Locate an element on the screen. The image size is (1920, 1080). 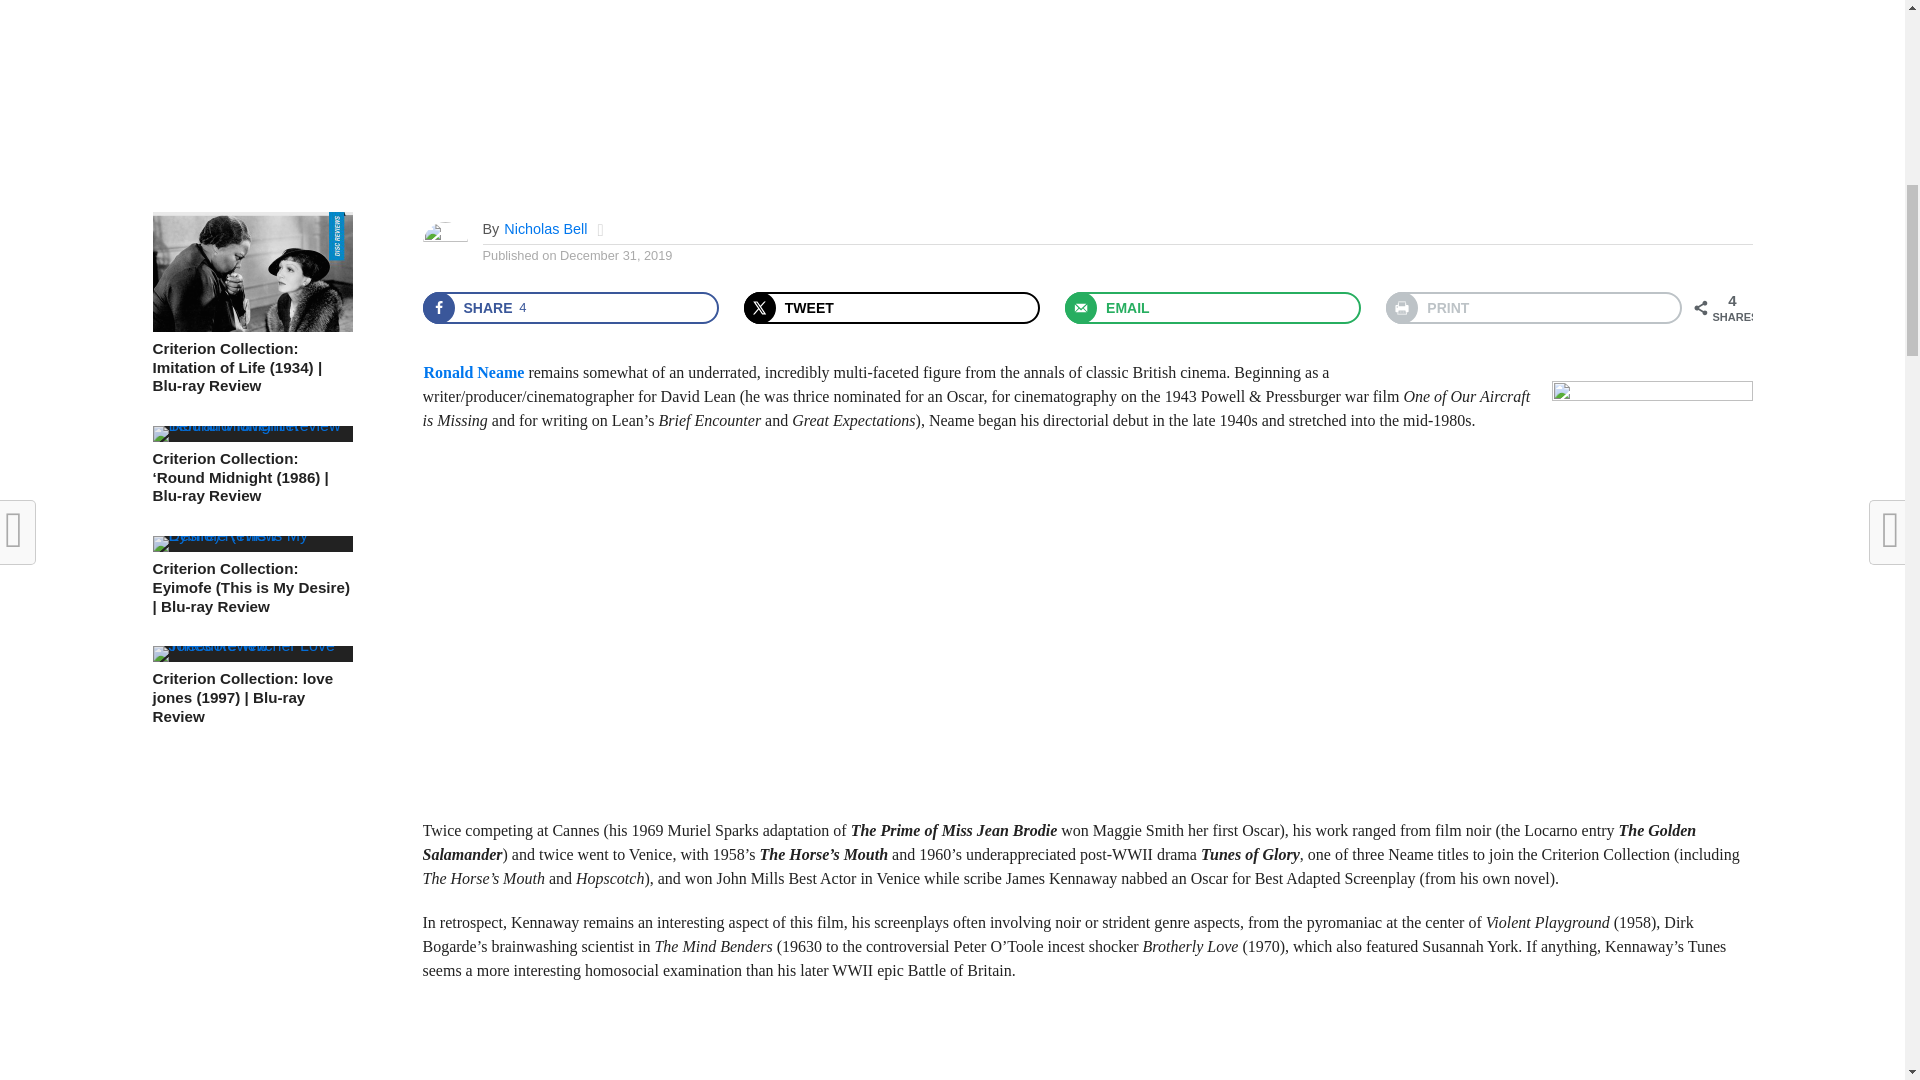
Posts by Nicholas Bell is located at coordinates (545, 228).